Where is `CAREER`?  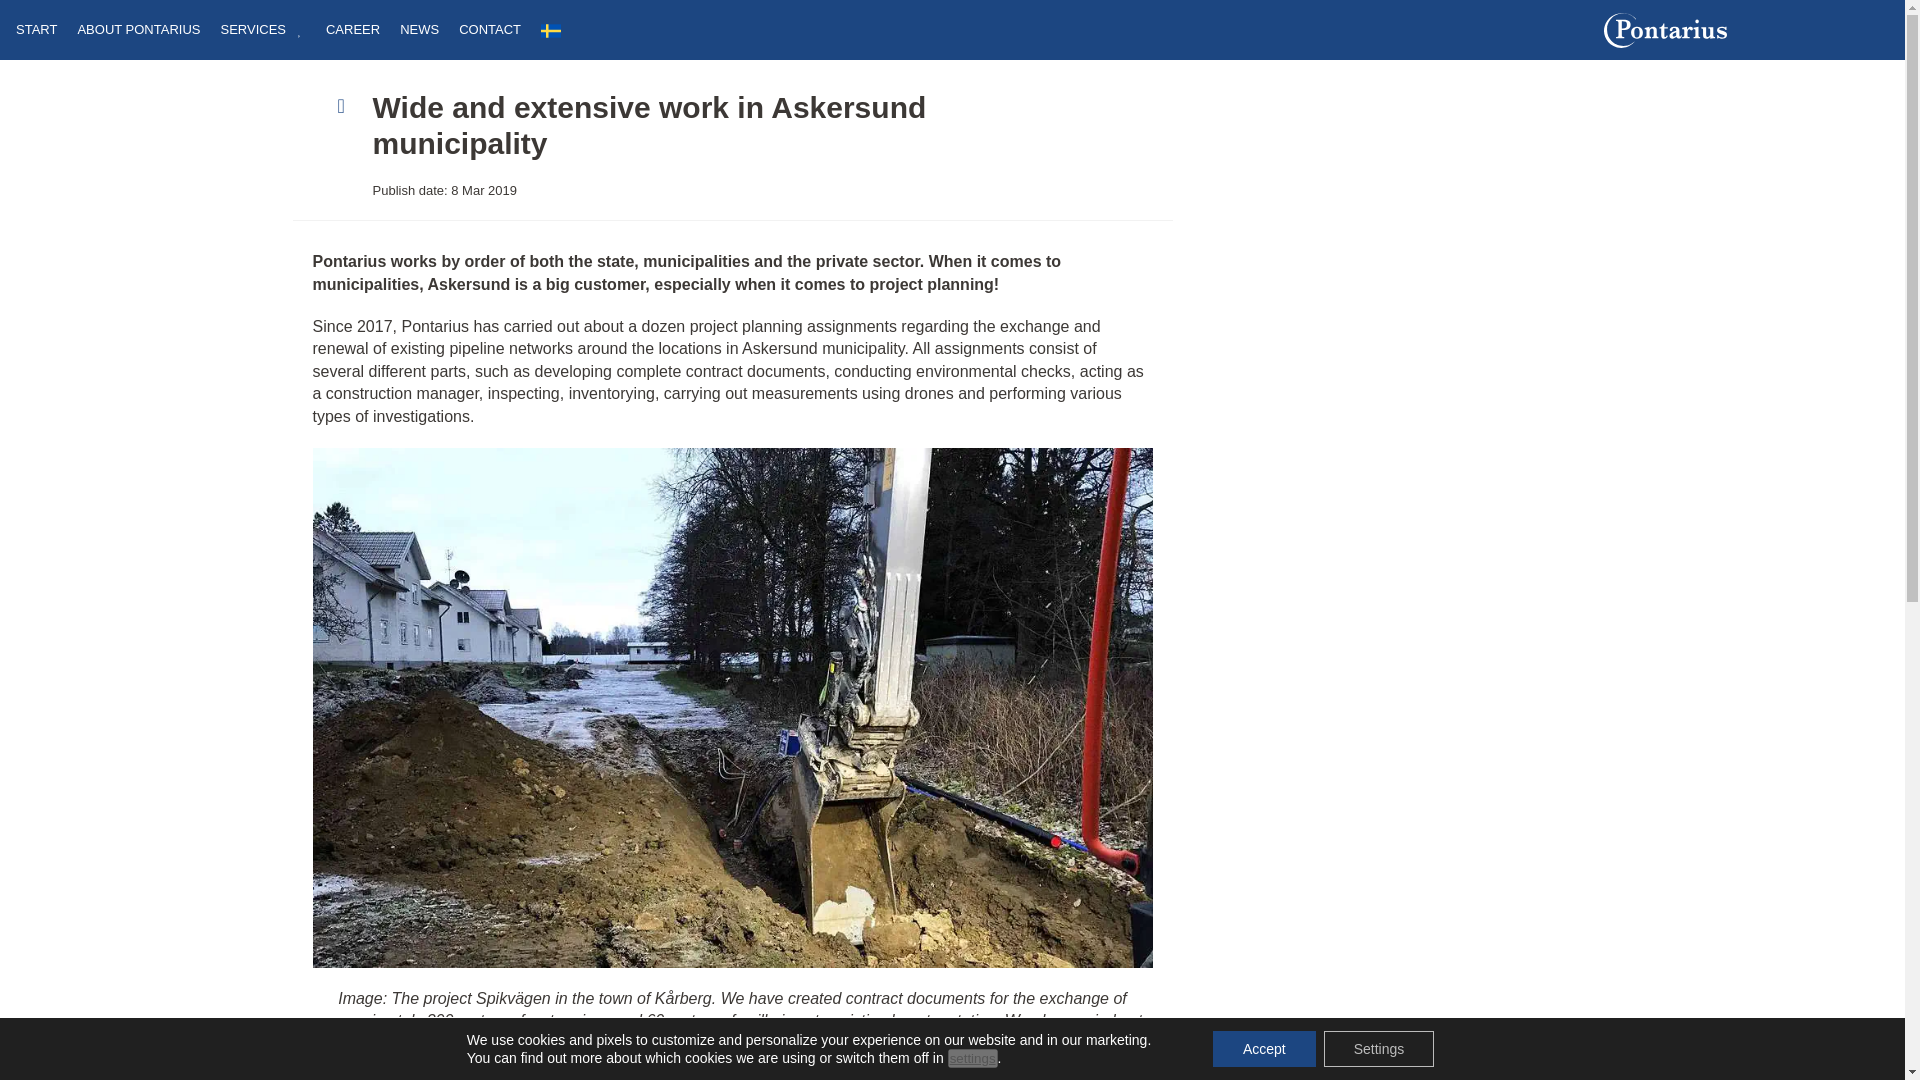 CAREER is located at coordinates (353, 40).